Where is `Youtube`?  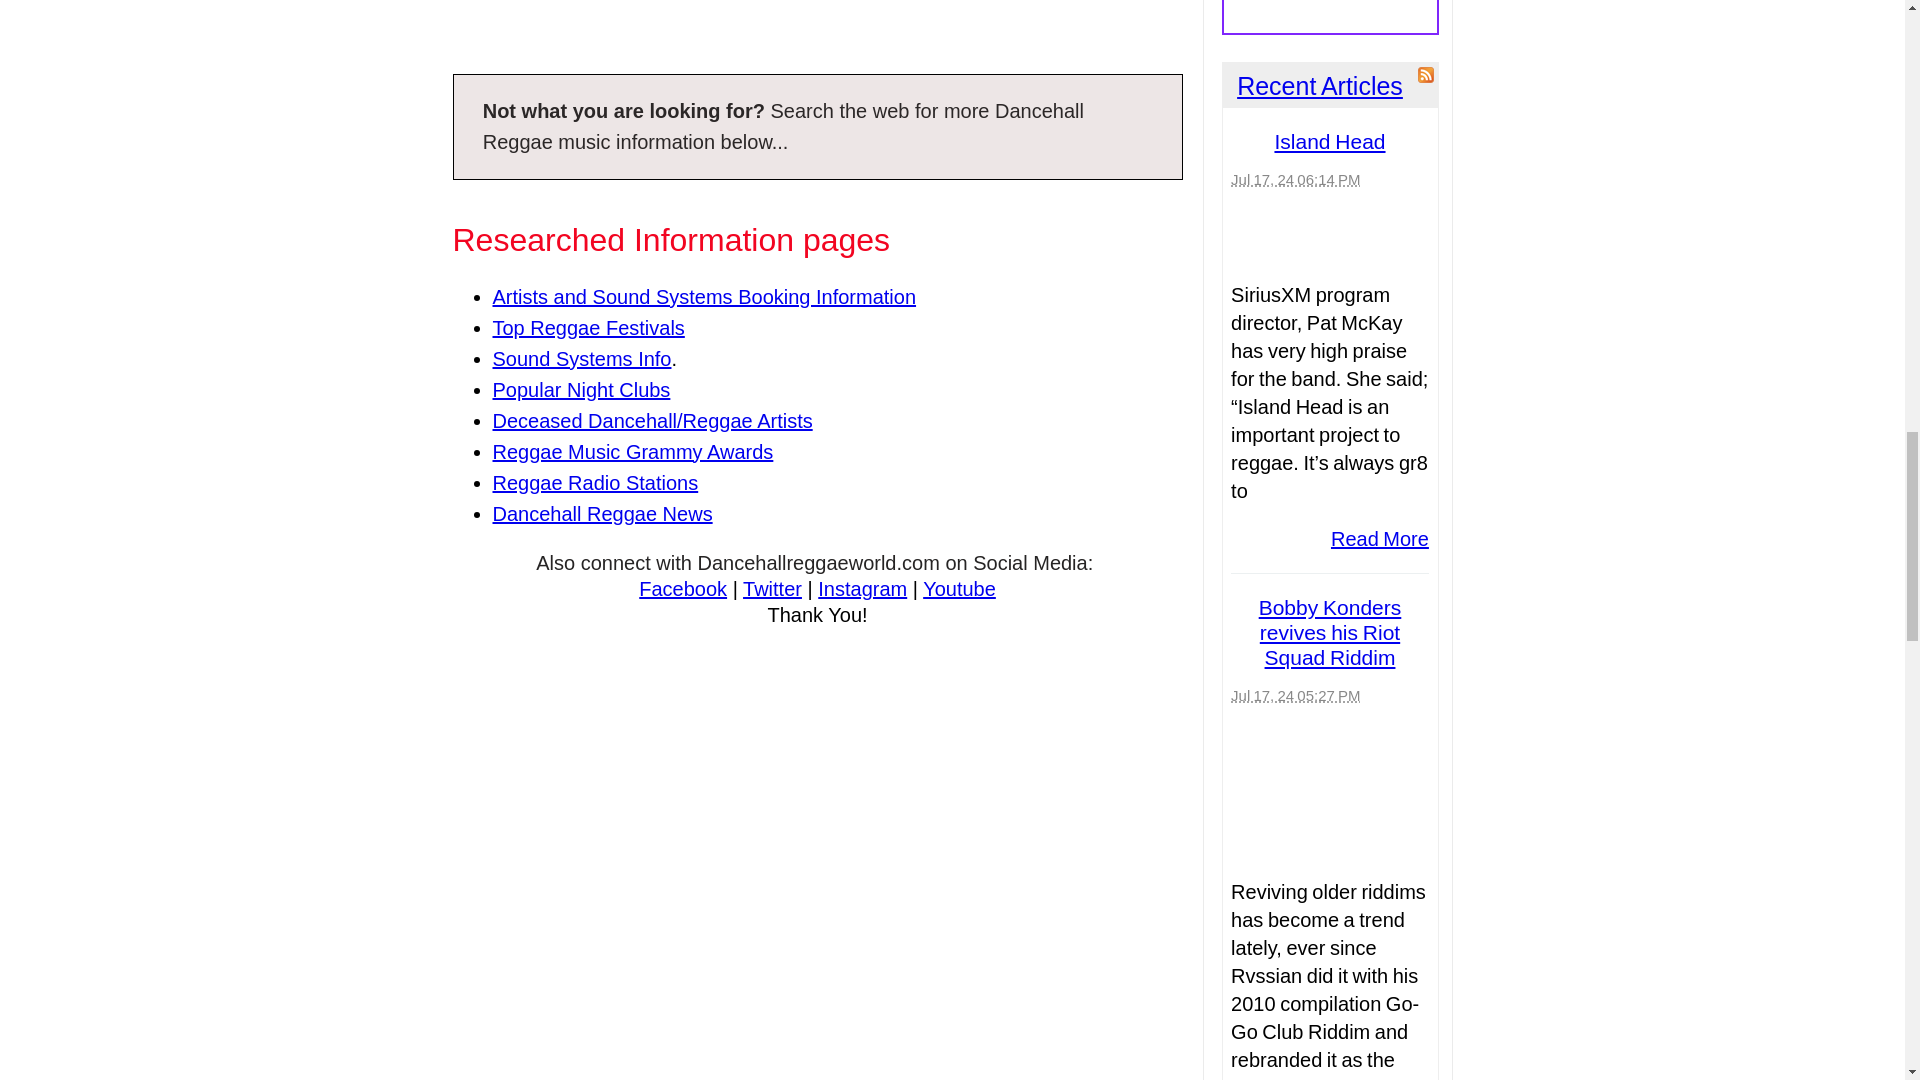 Youtube is located at coordinates (960, 588).